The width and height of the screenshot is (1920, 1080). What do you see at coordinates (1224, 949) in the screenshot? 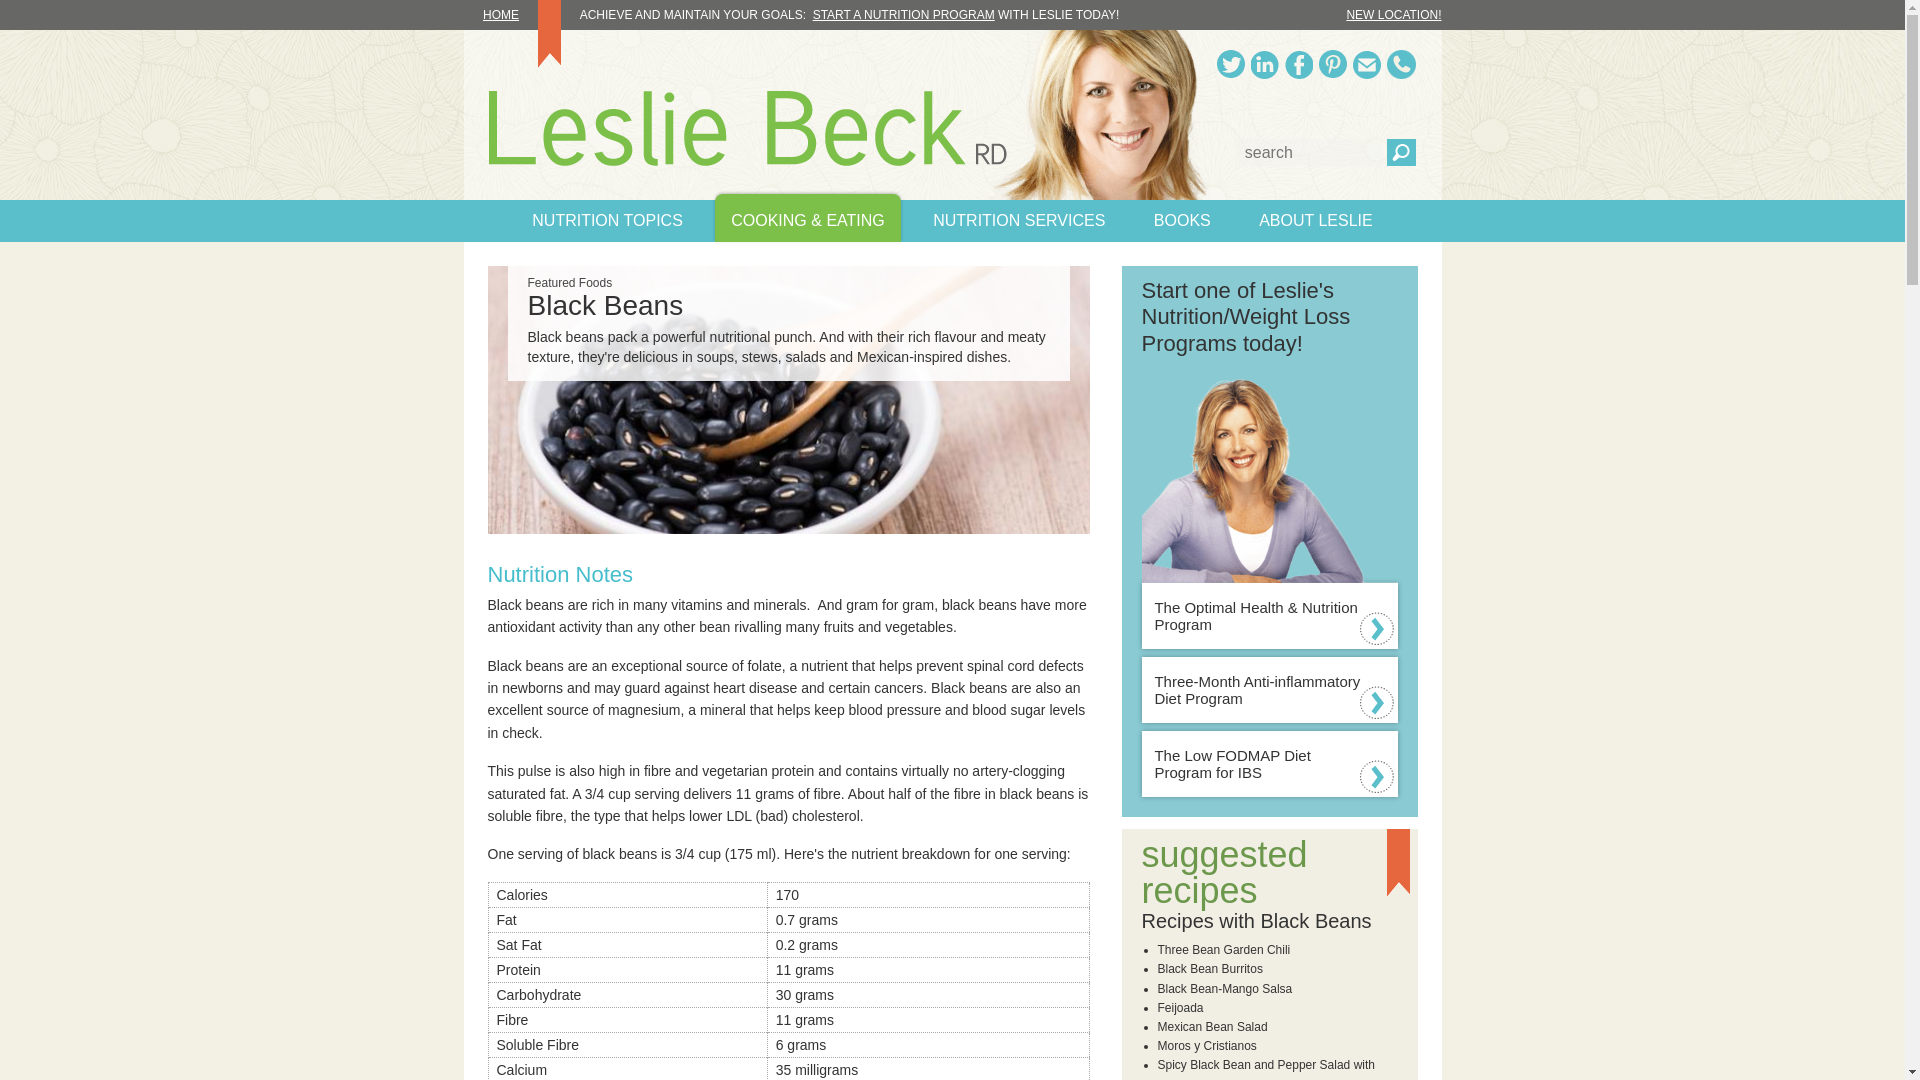
I see `Three Bean Garden Chili` at bounding box center [1224, 949].